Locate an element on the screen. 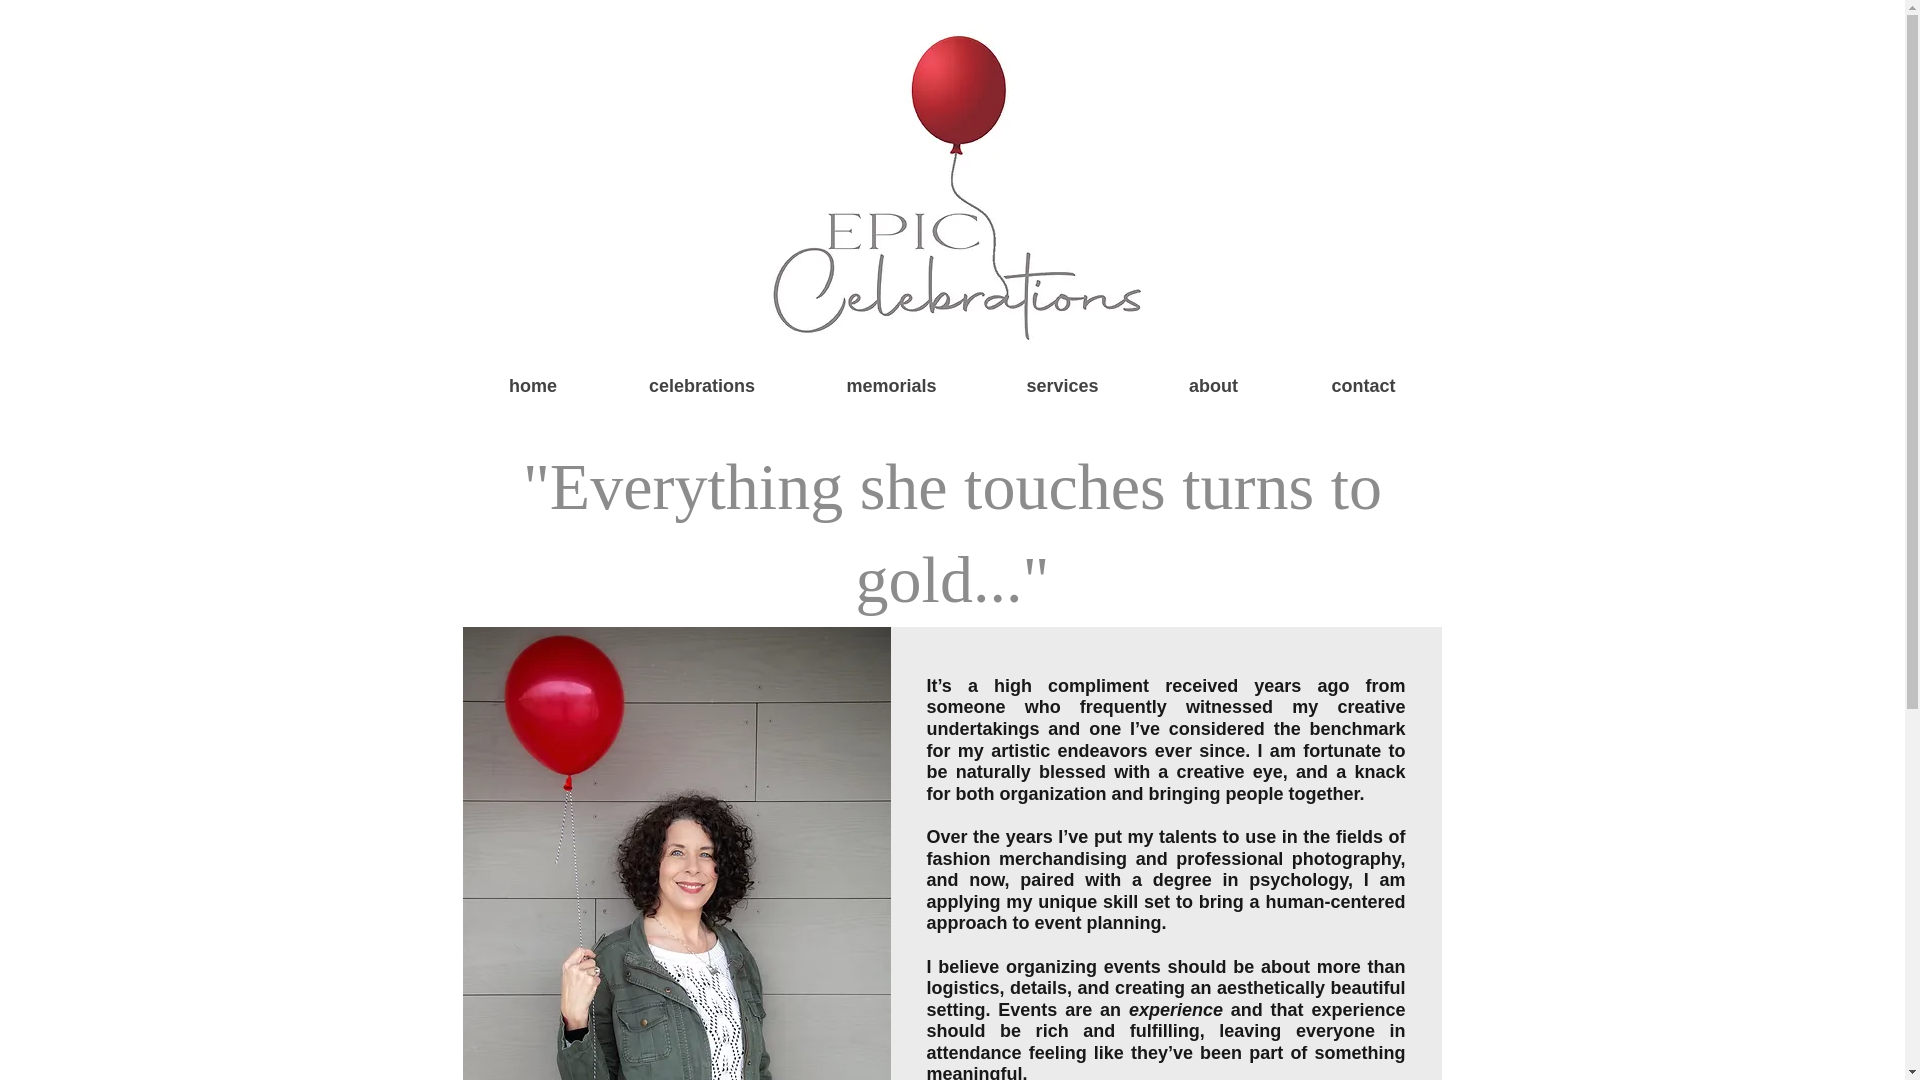 Image resolution: width=1920 pixels, height=1080 pixels. home is located at coordinates (532, 386).